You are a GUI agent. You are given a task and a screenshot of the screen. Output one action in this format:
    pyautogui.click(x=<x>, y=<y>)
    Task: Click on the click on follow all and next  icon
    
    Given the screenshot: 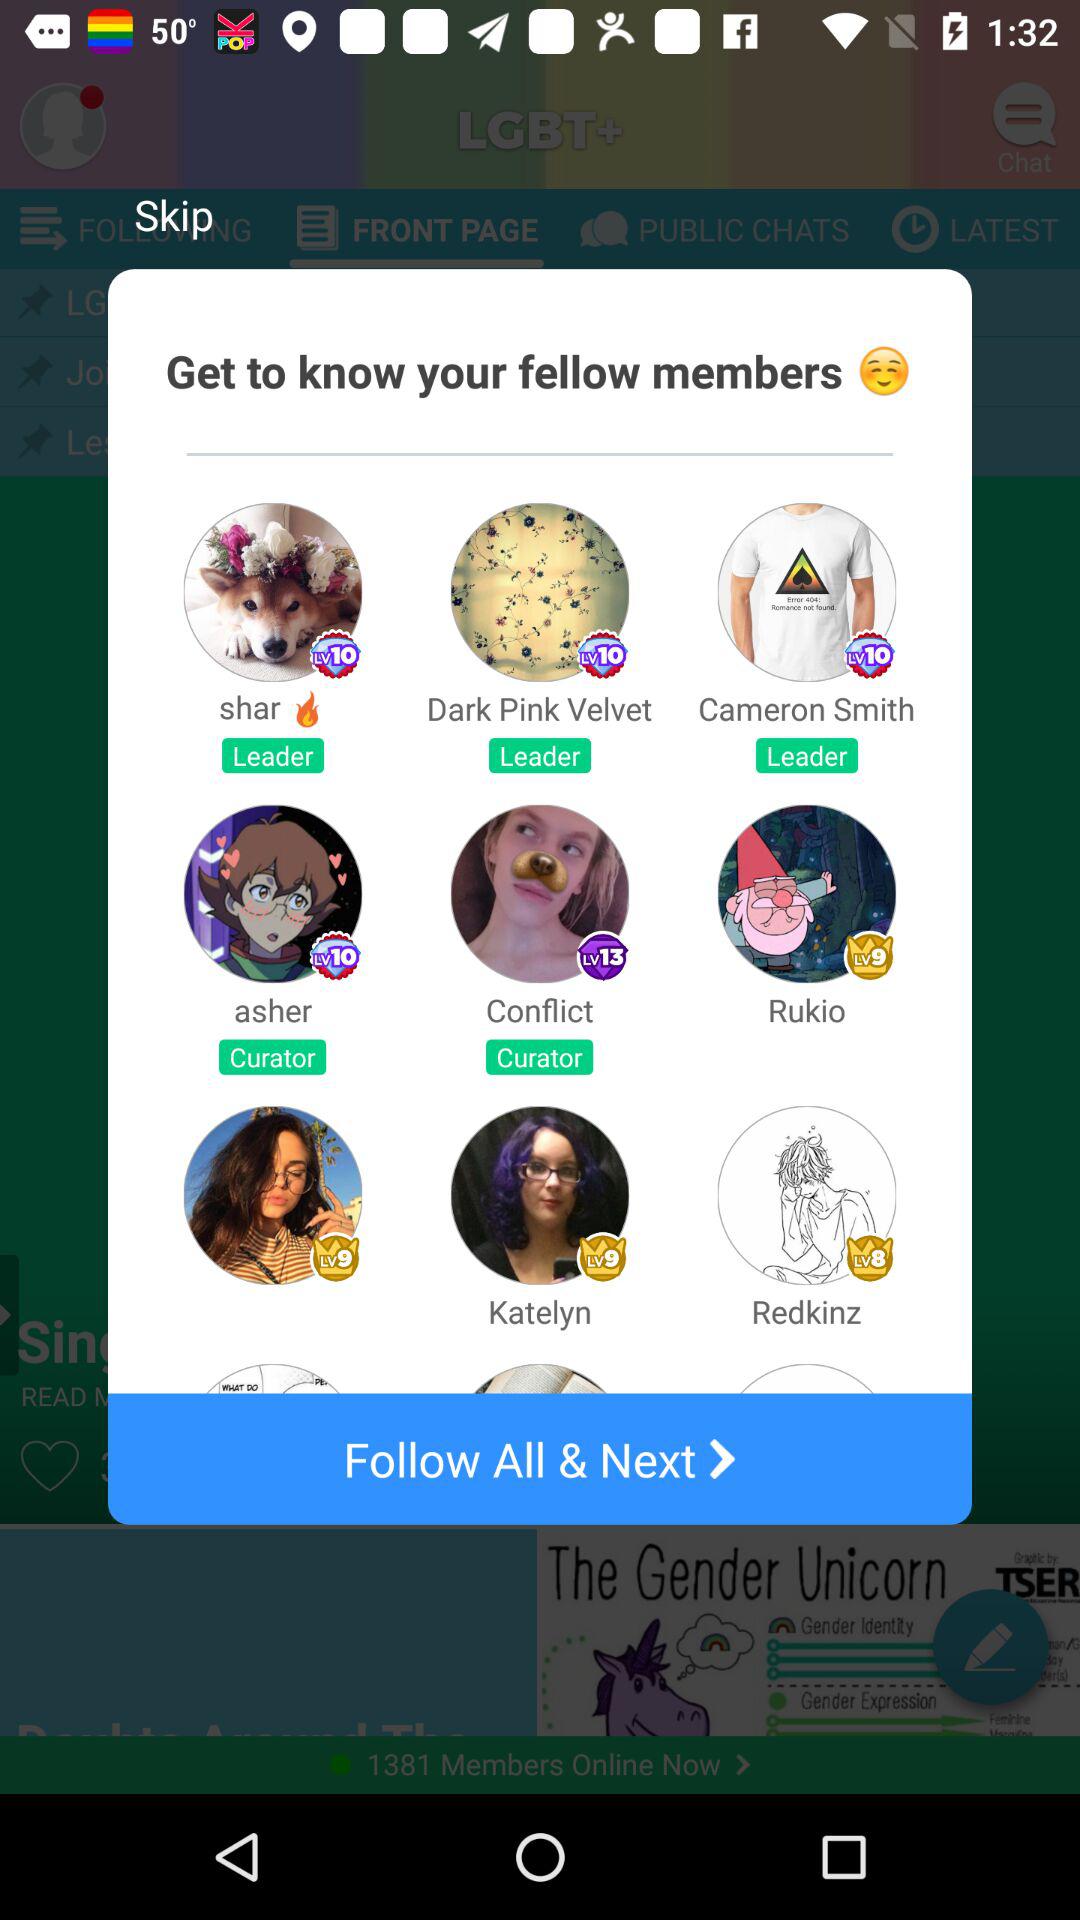 What is the action you would take?
    pyautogui.click(x=540, y=1458)
    